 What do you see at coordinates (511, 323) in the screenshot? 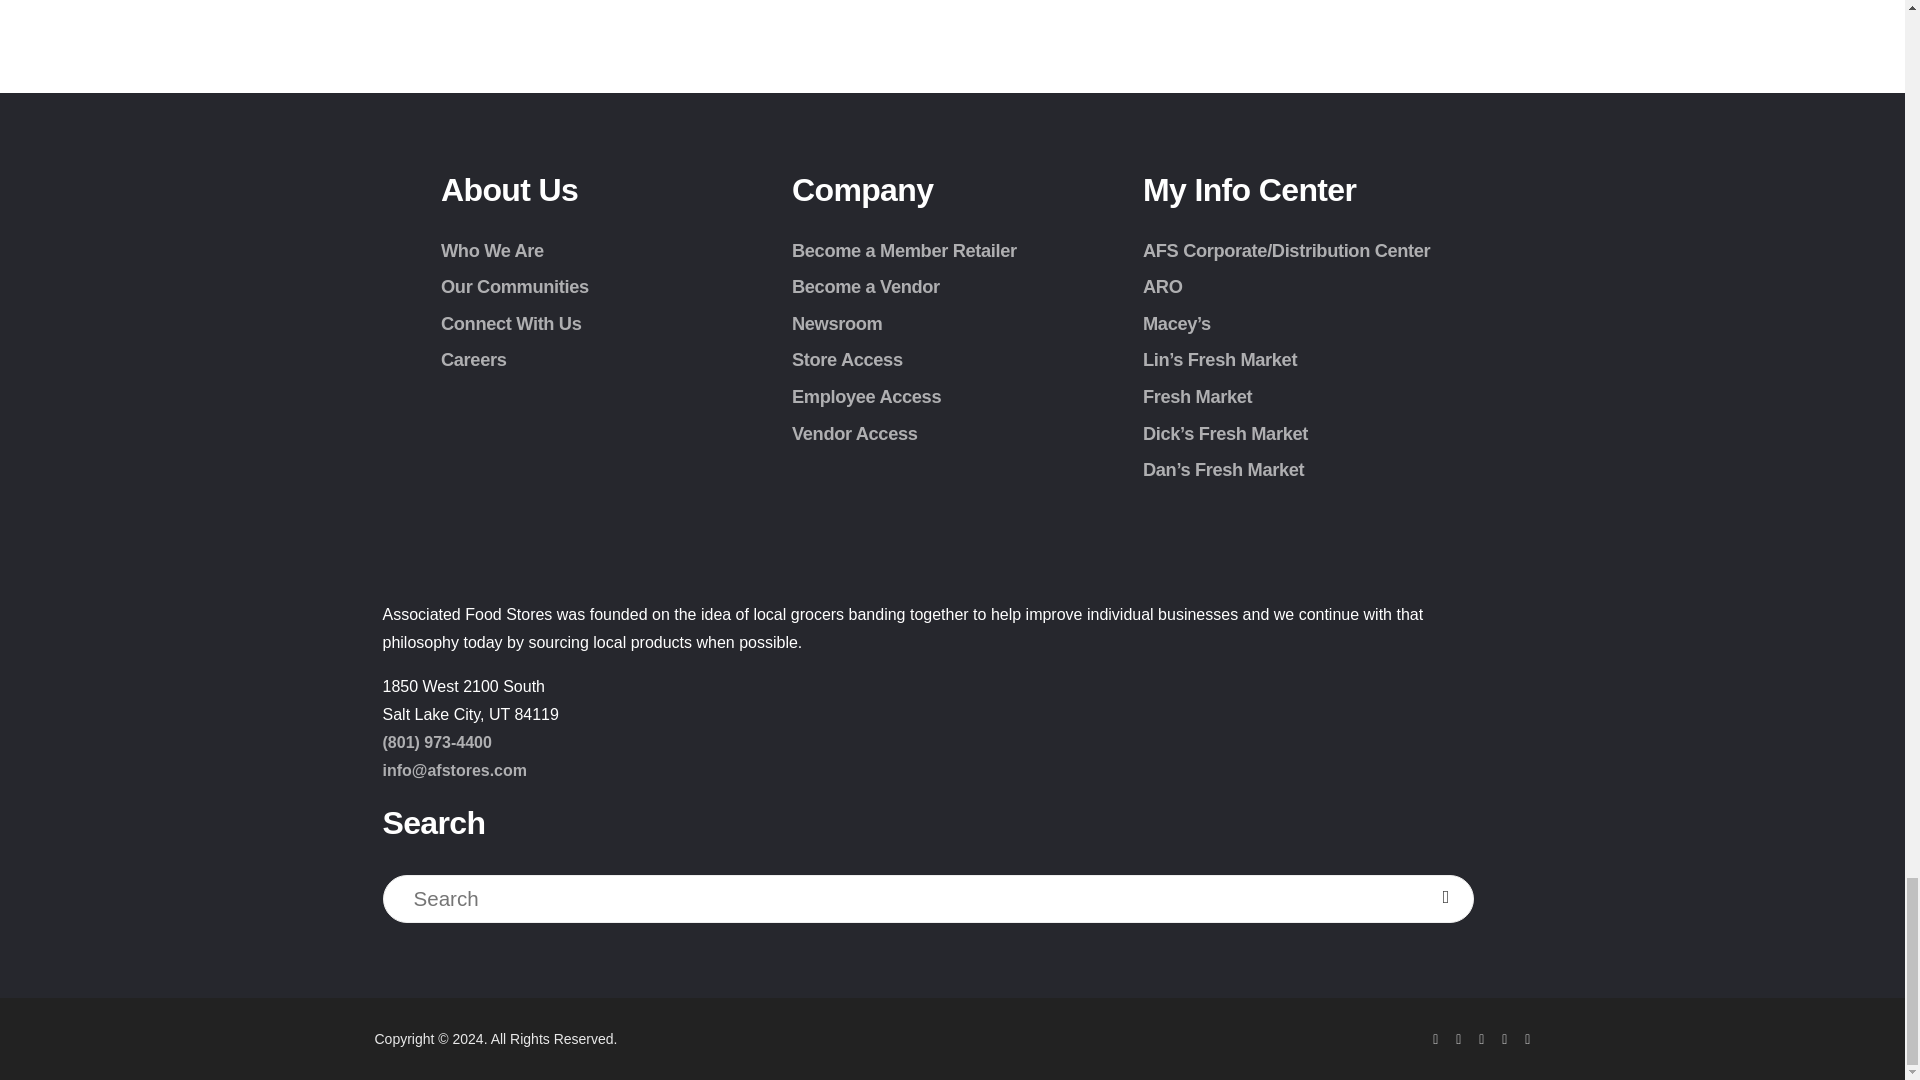
I see `Connect With Us` at bounding box center [511, 323].